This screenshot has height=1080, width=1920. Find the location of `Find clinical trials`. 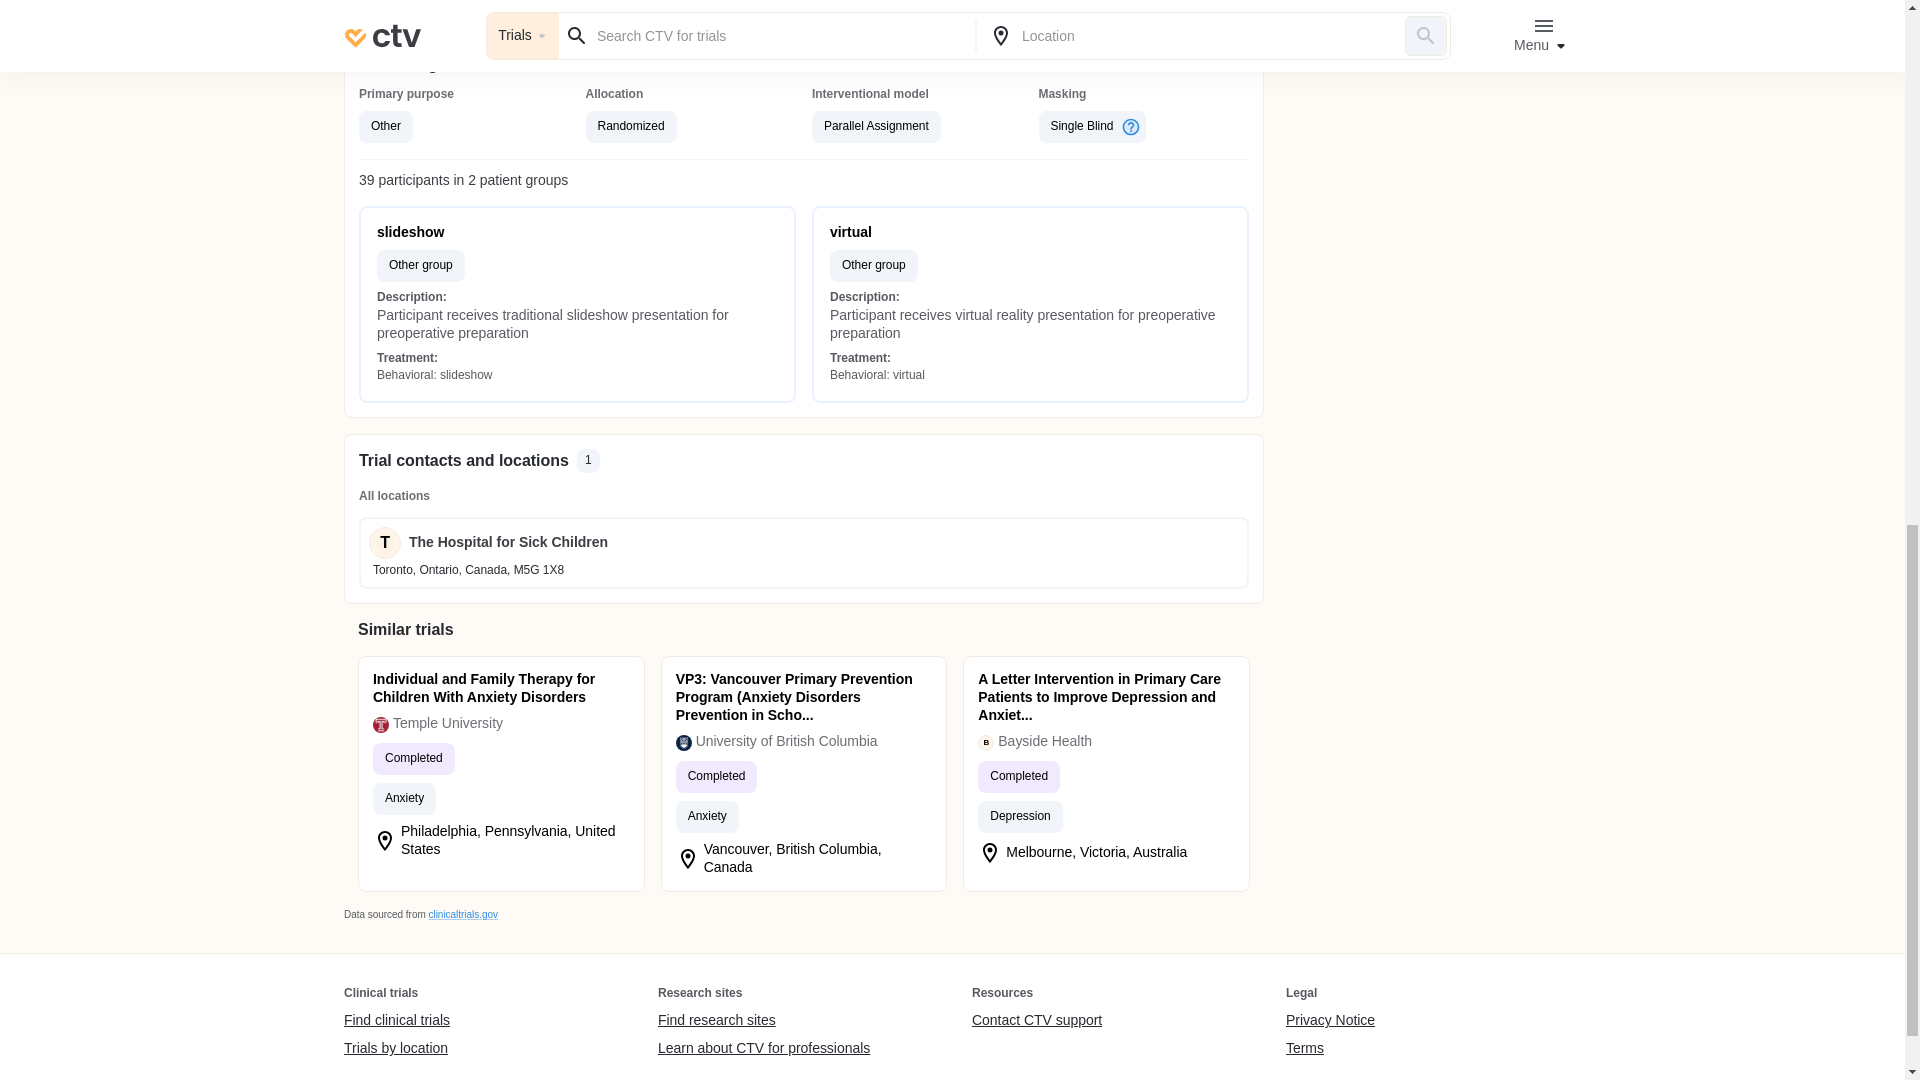

Find clinical trials is located at coordinates (396, 1020).